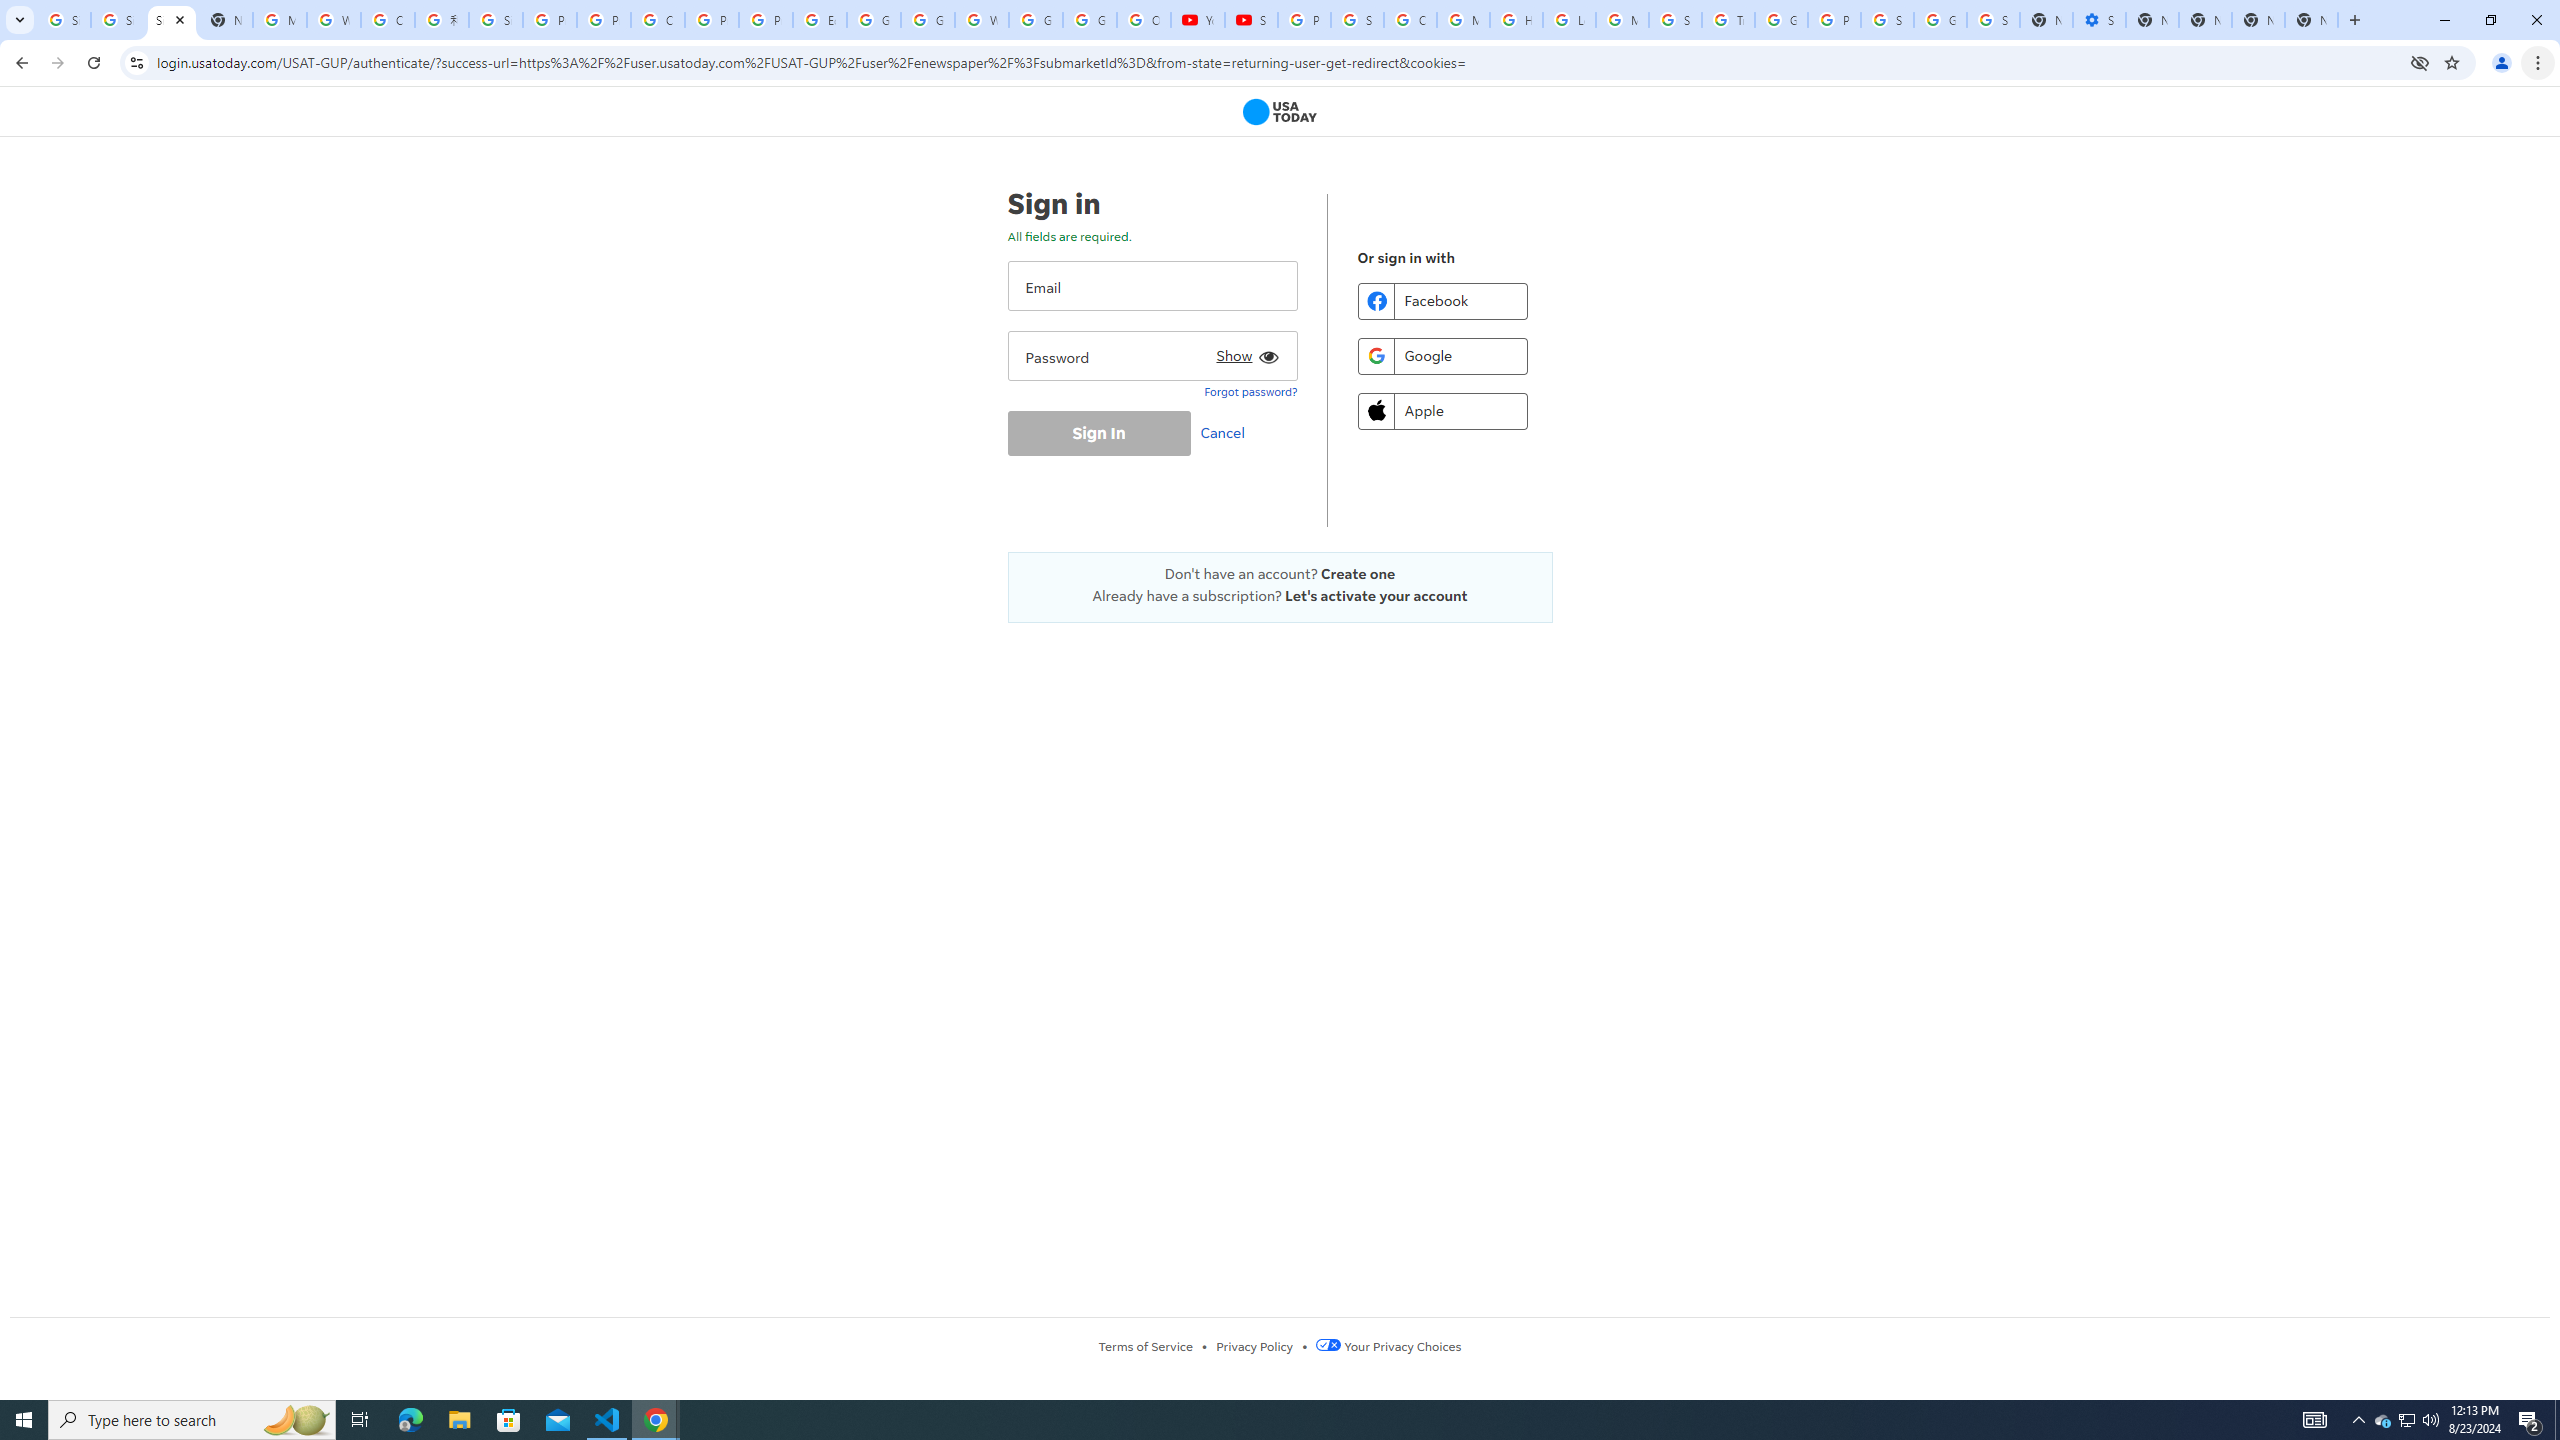 The height and width of the screenshot is (1440, 2560). Describe the element at coordinates (1227, 432) in the screenshot. I see `Cancel` at that location.